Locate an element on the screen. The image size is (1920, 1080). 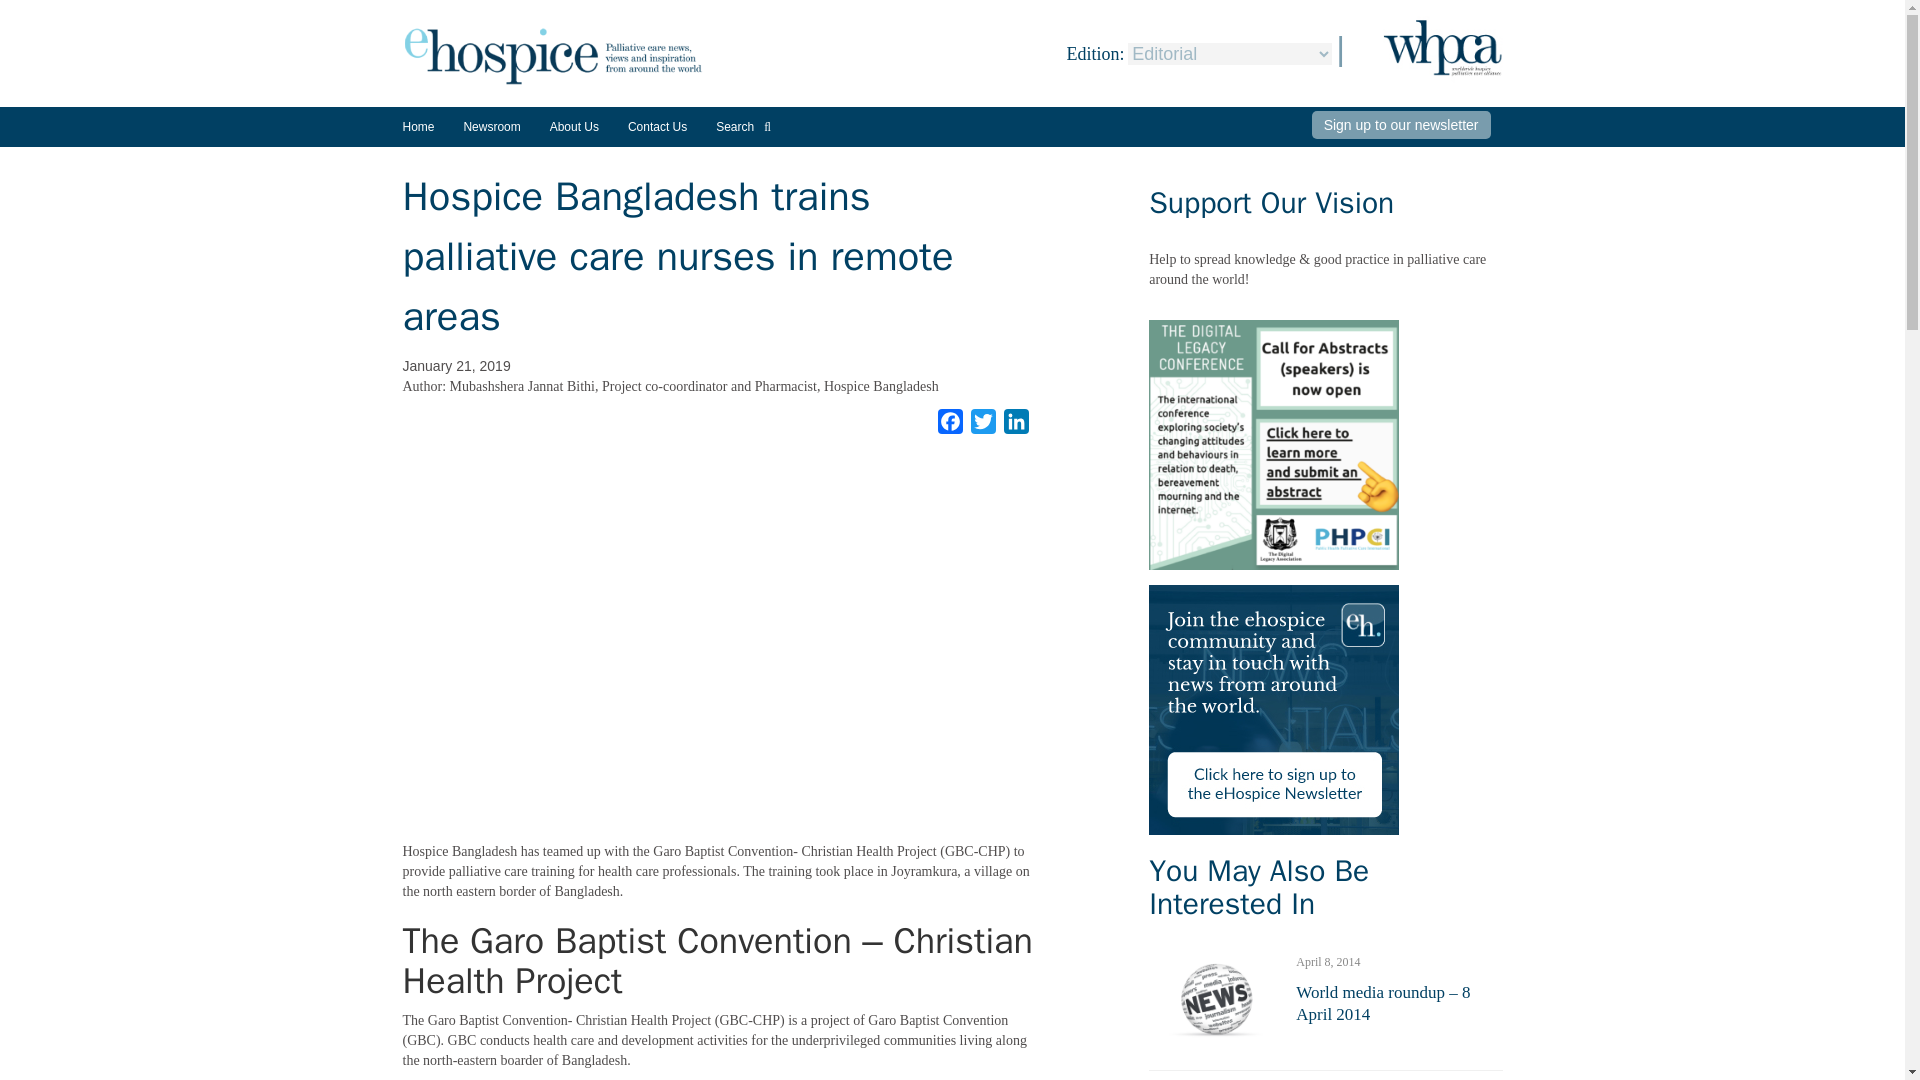
Facebook is located at coordinates (950, 422).